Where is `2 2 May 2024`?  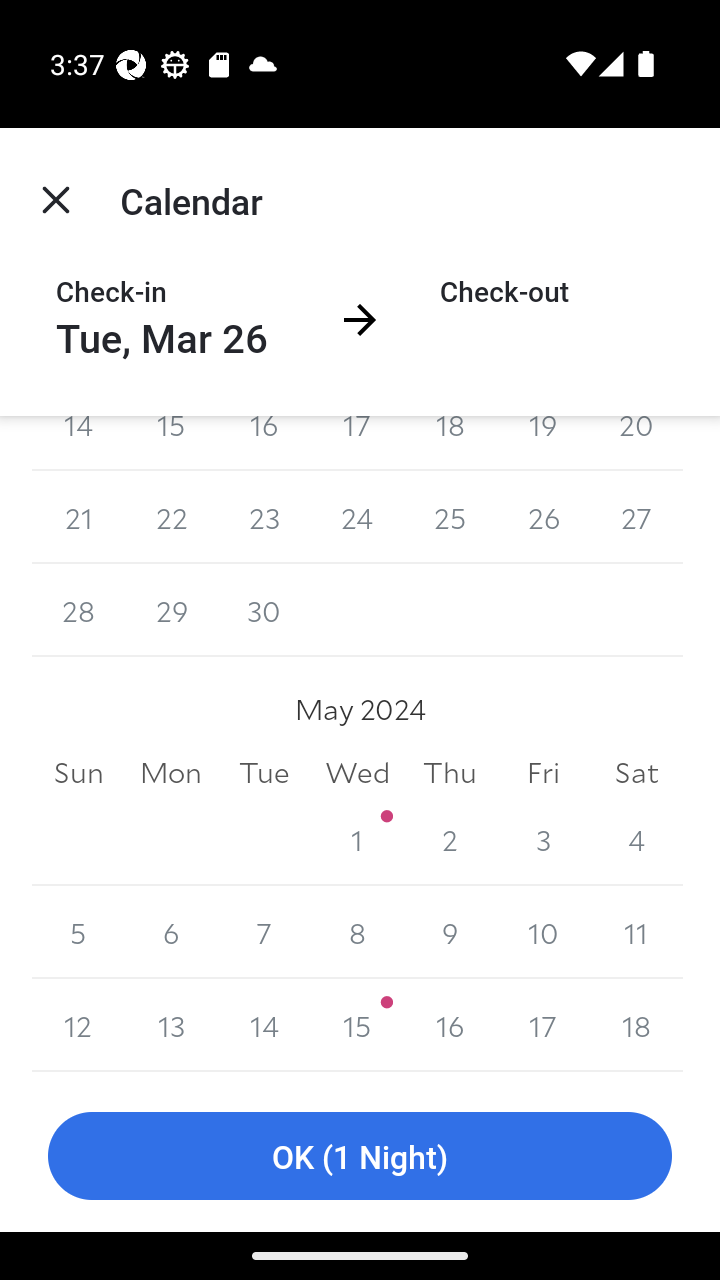 2 2 May 2024 is located at coordinates (450, 839).